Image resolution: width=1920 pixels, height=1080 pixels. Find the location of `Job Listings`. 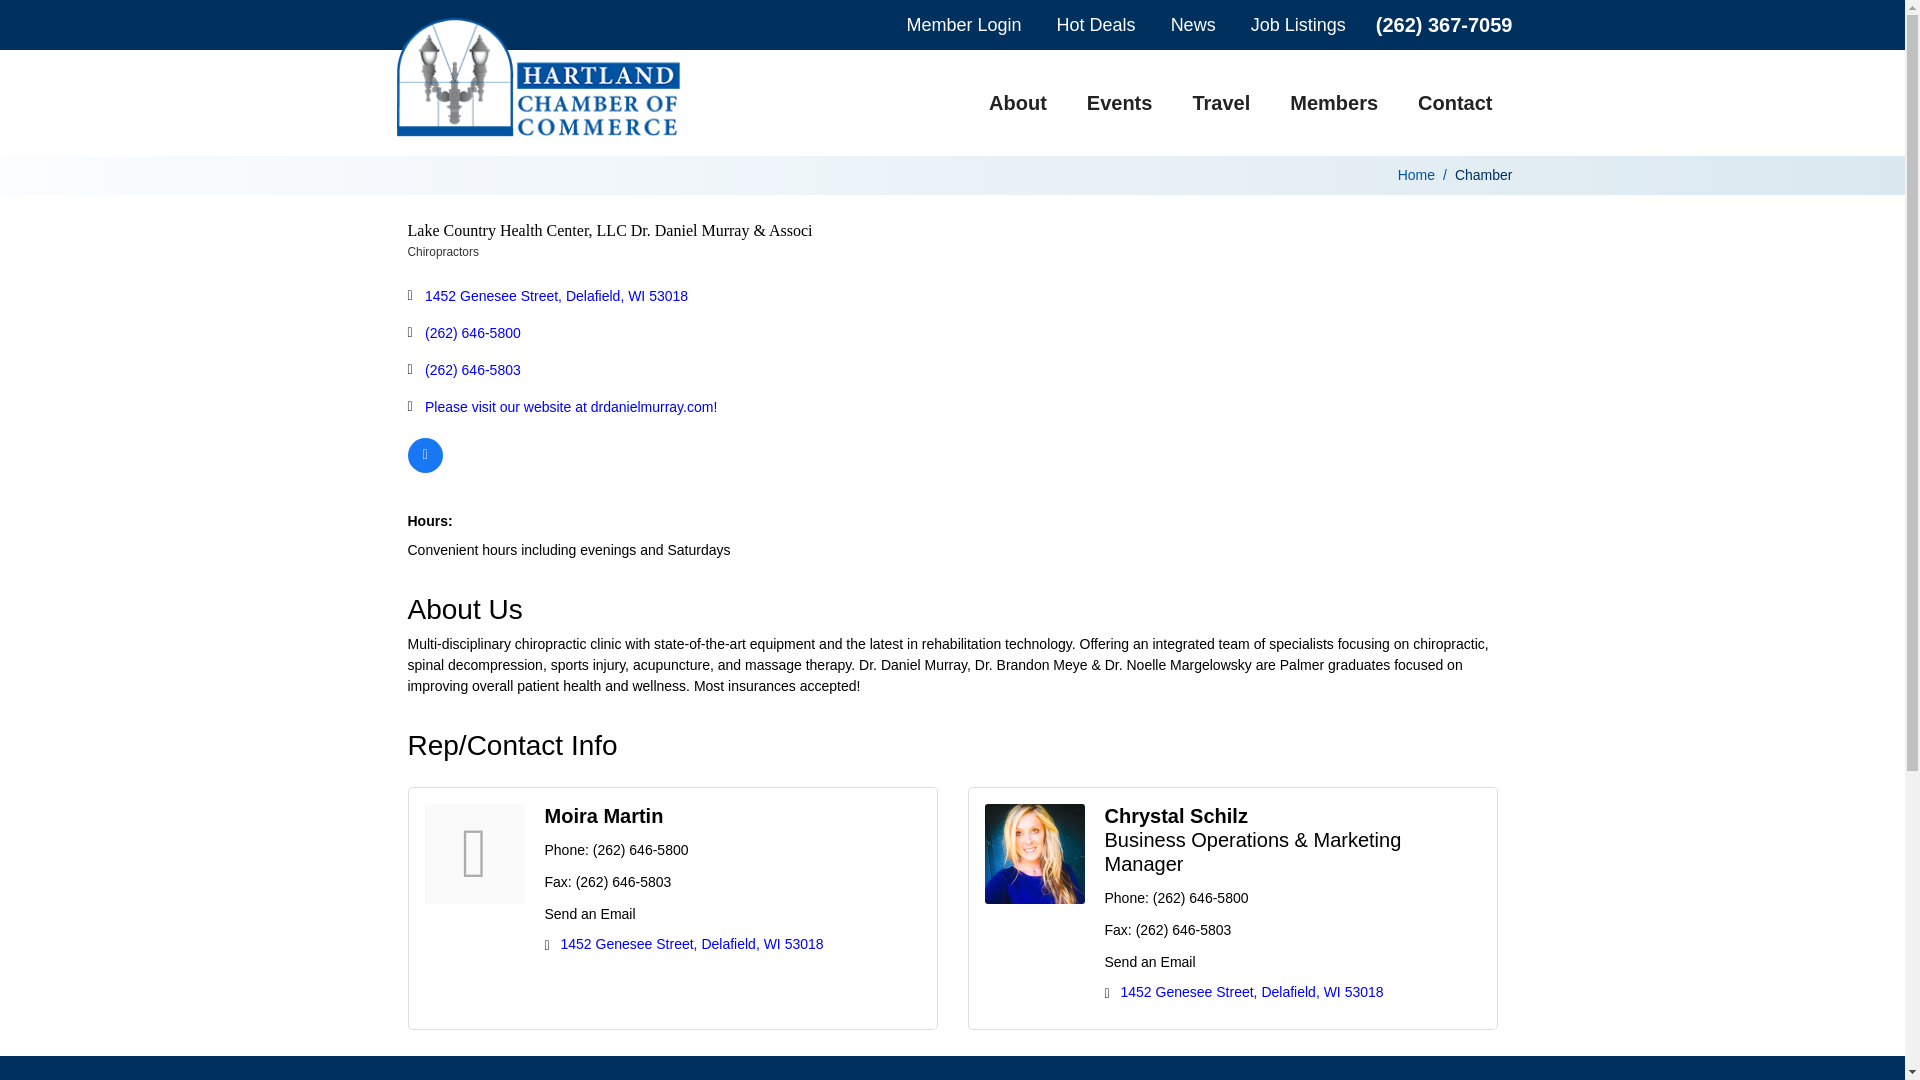

Job Listings is located at coordinates (1298, 24).